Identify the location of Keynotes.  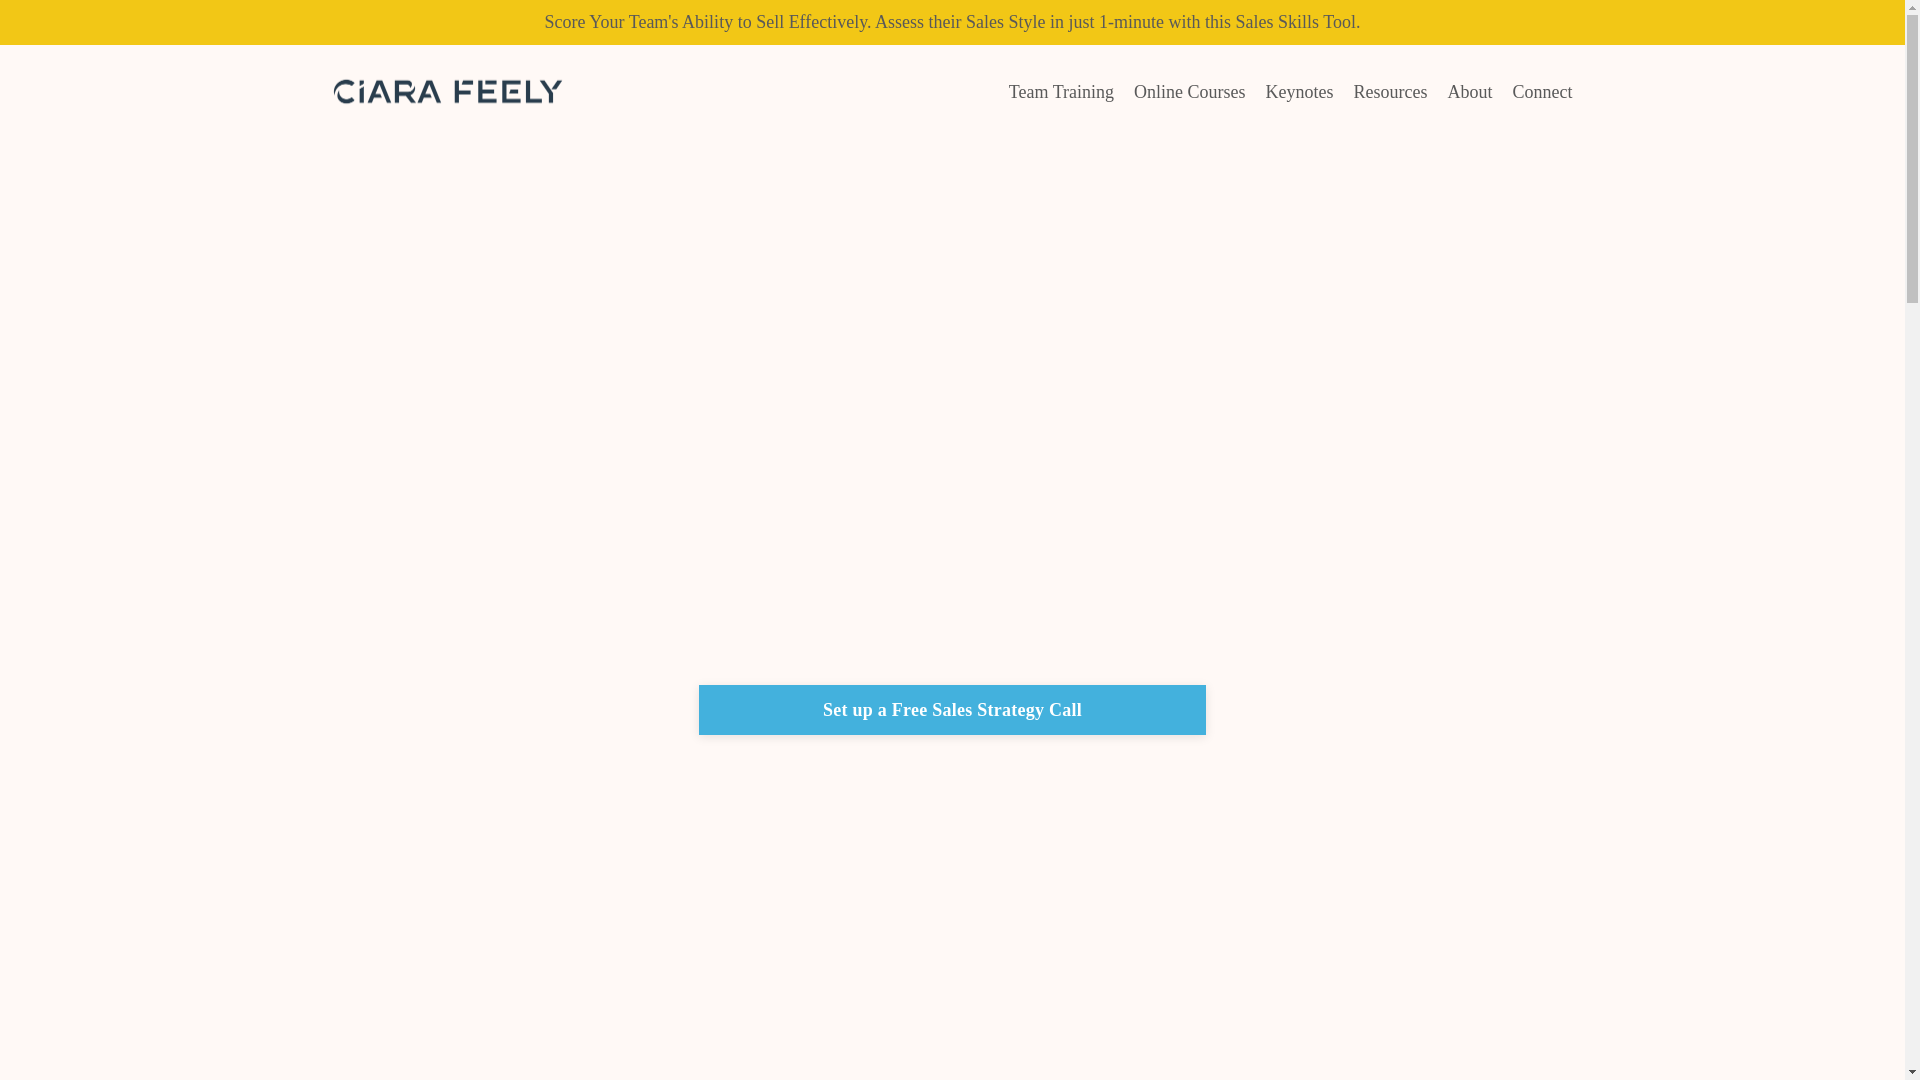
(1300, 92).